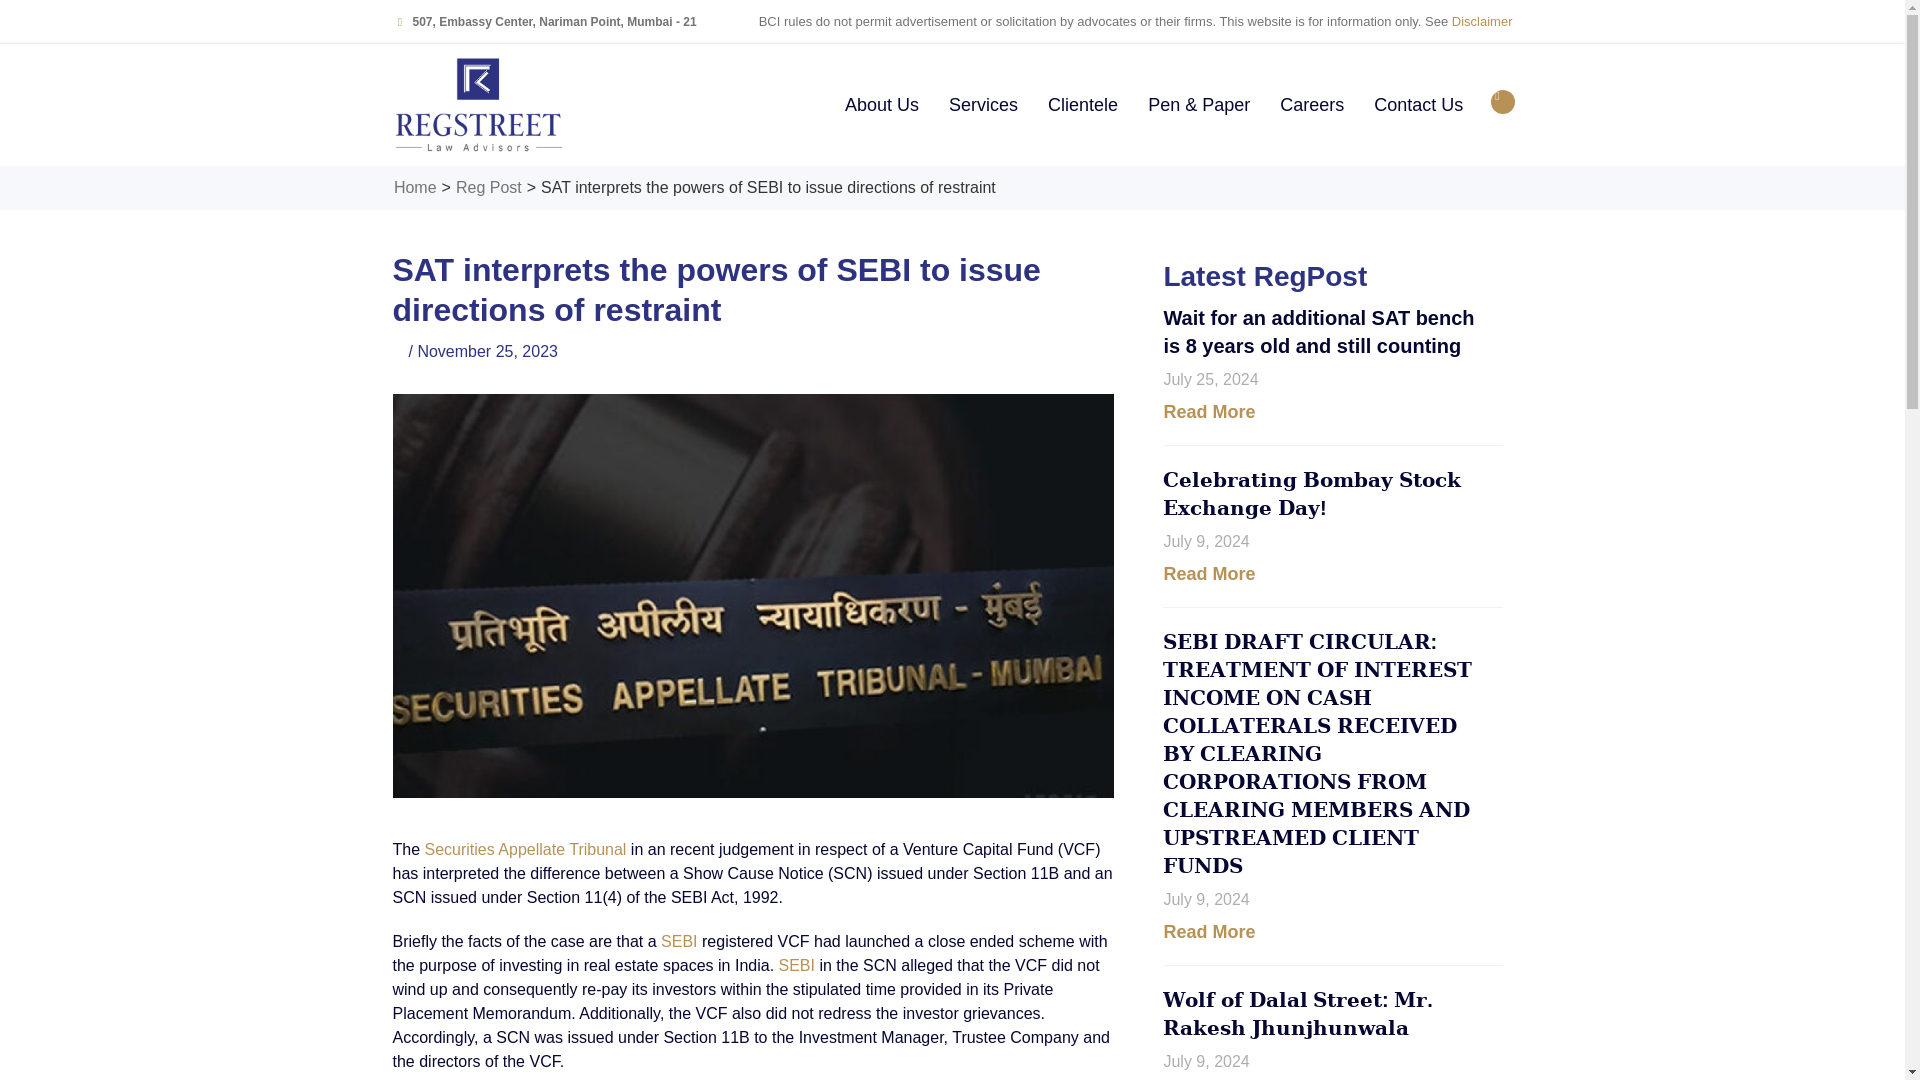 The height and width of the screenshot is (1080, 1920). What do you see at coordinates (982, 105) in the screenshot?
I see `Services` at bounding box center [982, 105].